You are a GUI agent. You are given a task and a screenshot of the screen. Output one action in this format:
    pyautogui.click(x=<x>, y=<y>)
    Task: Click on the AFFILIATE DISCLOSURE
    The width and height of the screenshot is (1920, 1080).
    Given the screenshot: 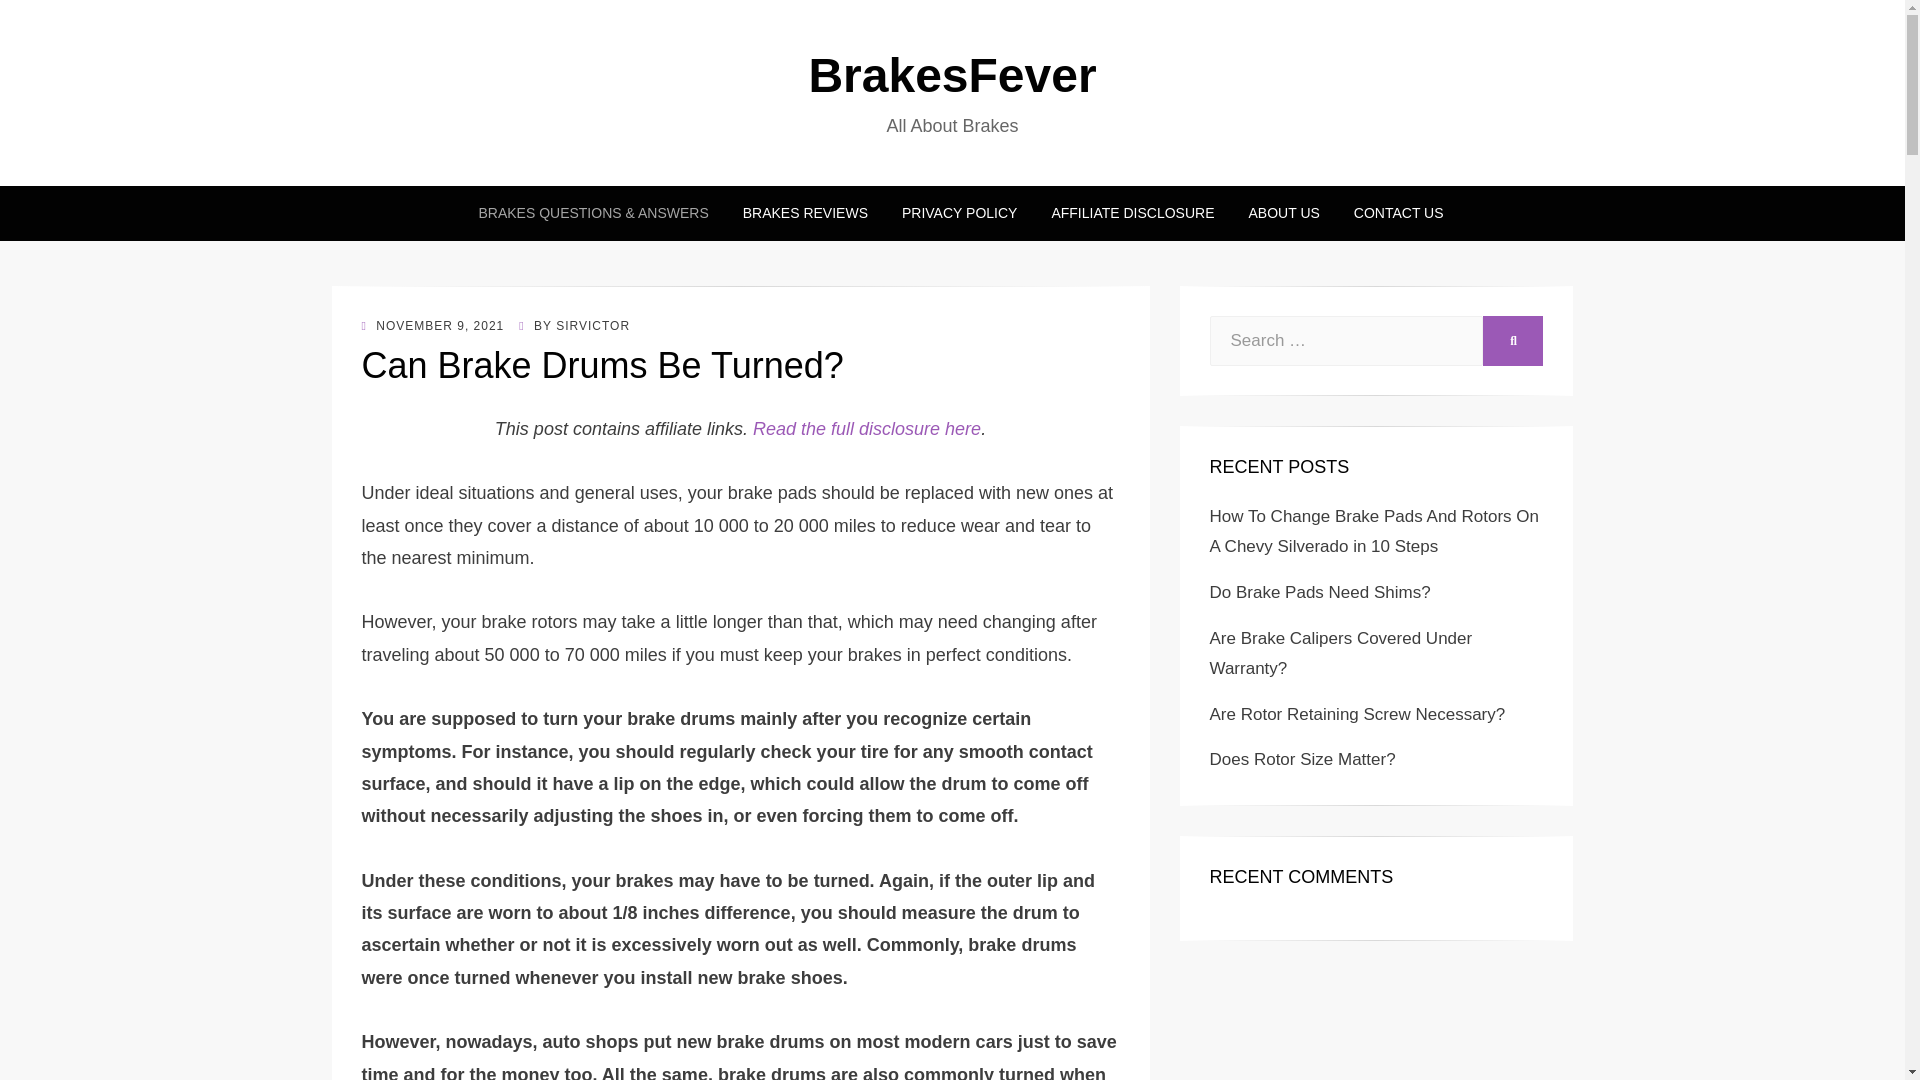 What is the action you would take?
    pyautogui.click(x=1132, y=212)
    